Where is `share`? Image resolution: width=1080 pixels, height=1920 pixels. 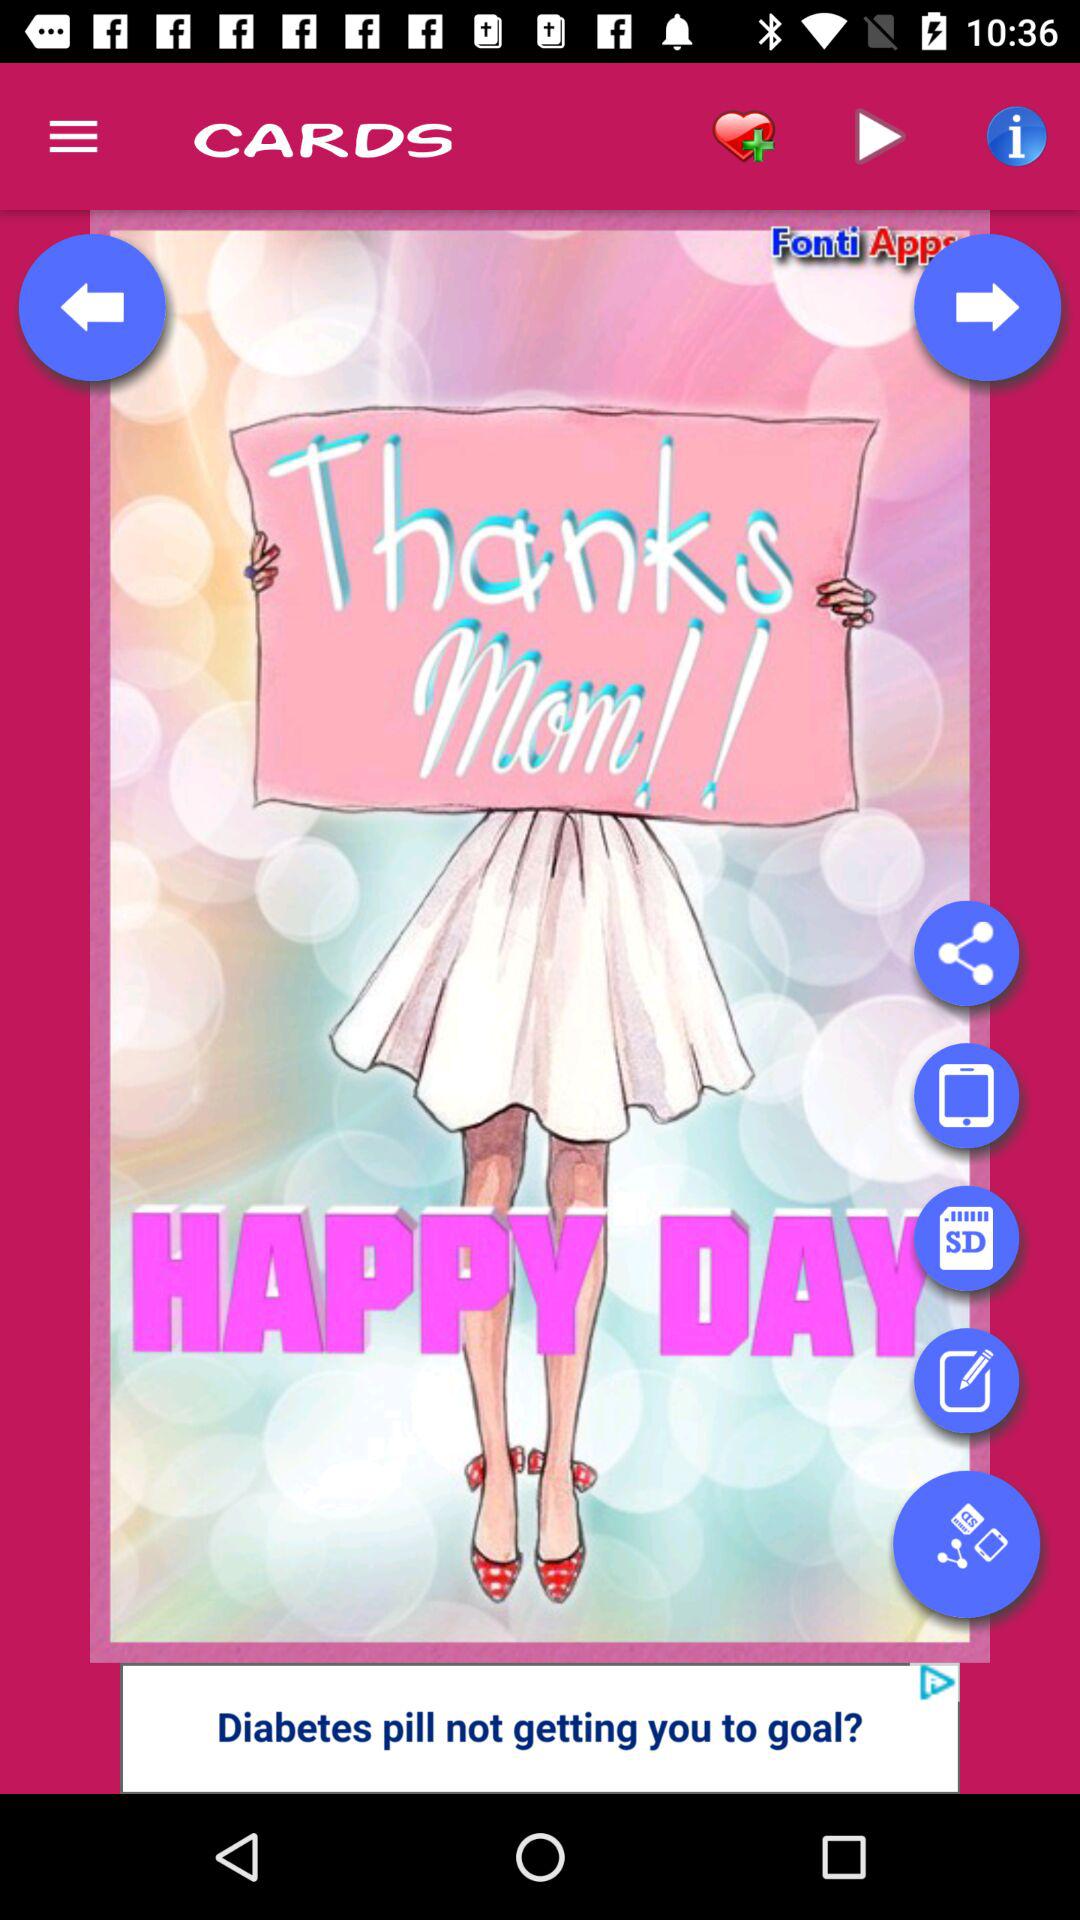 share is located at coordinates (966, 953).